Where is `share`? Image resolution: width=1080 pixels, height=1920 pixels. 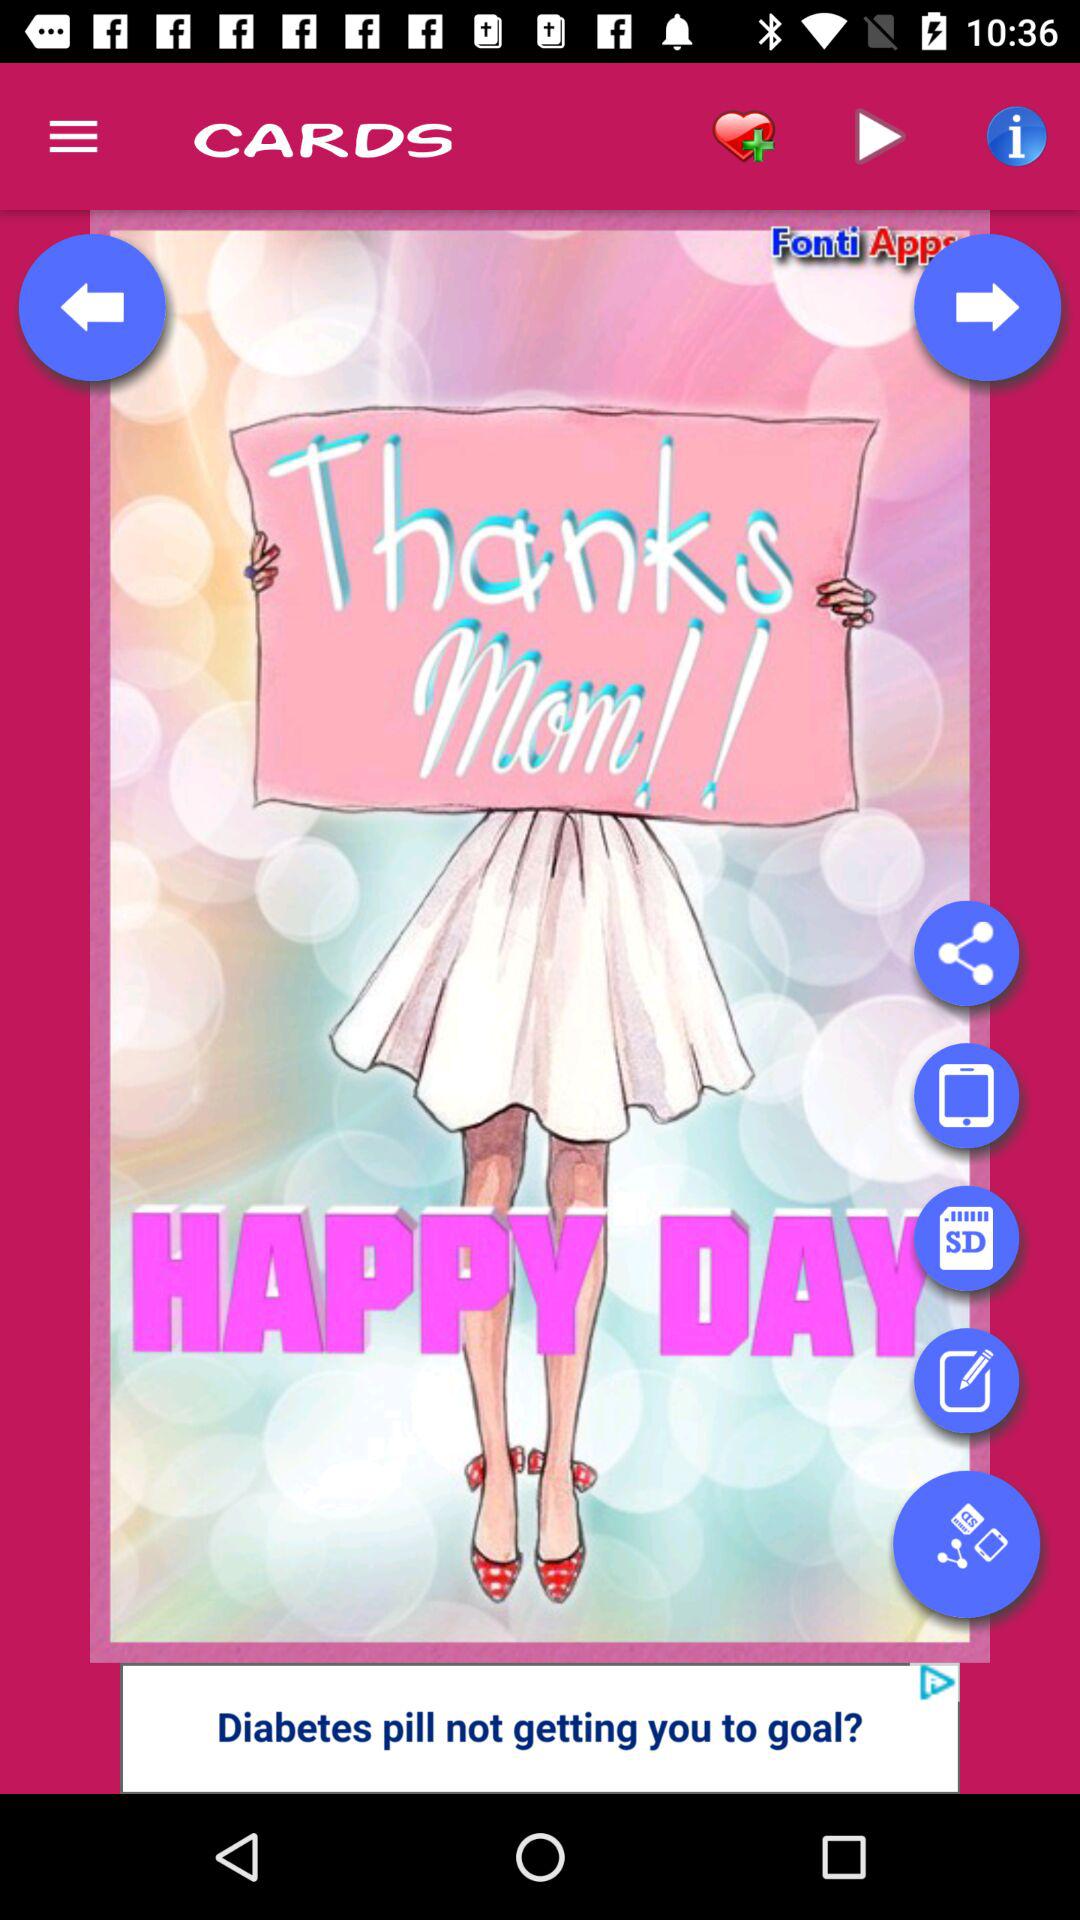 share is located at coordinates (966, 953).